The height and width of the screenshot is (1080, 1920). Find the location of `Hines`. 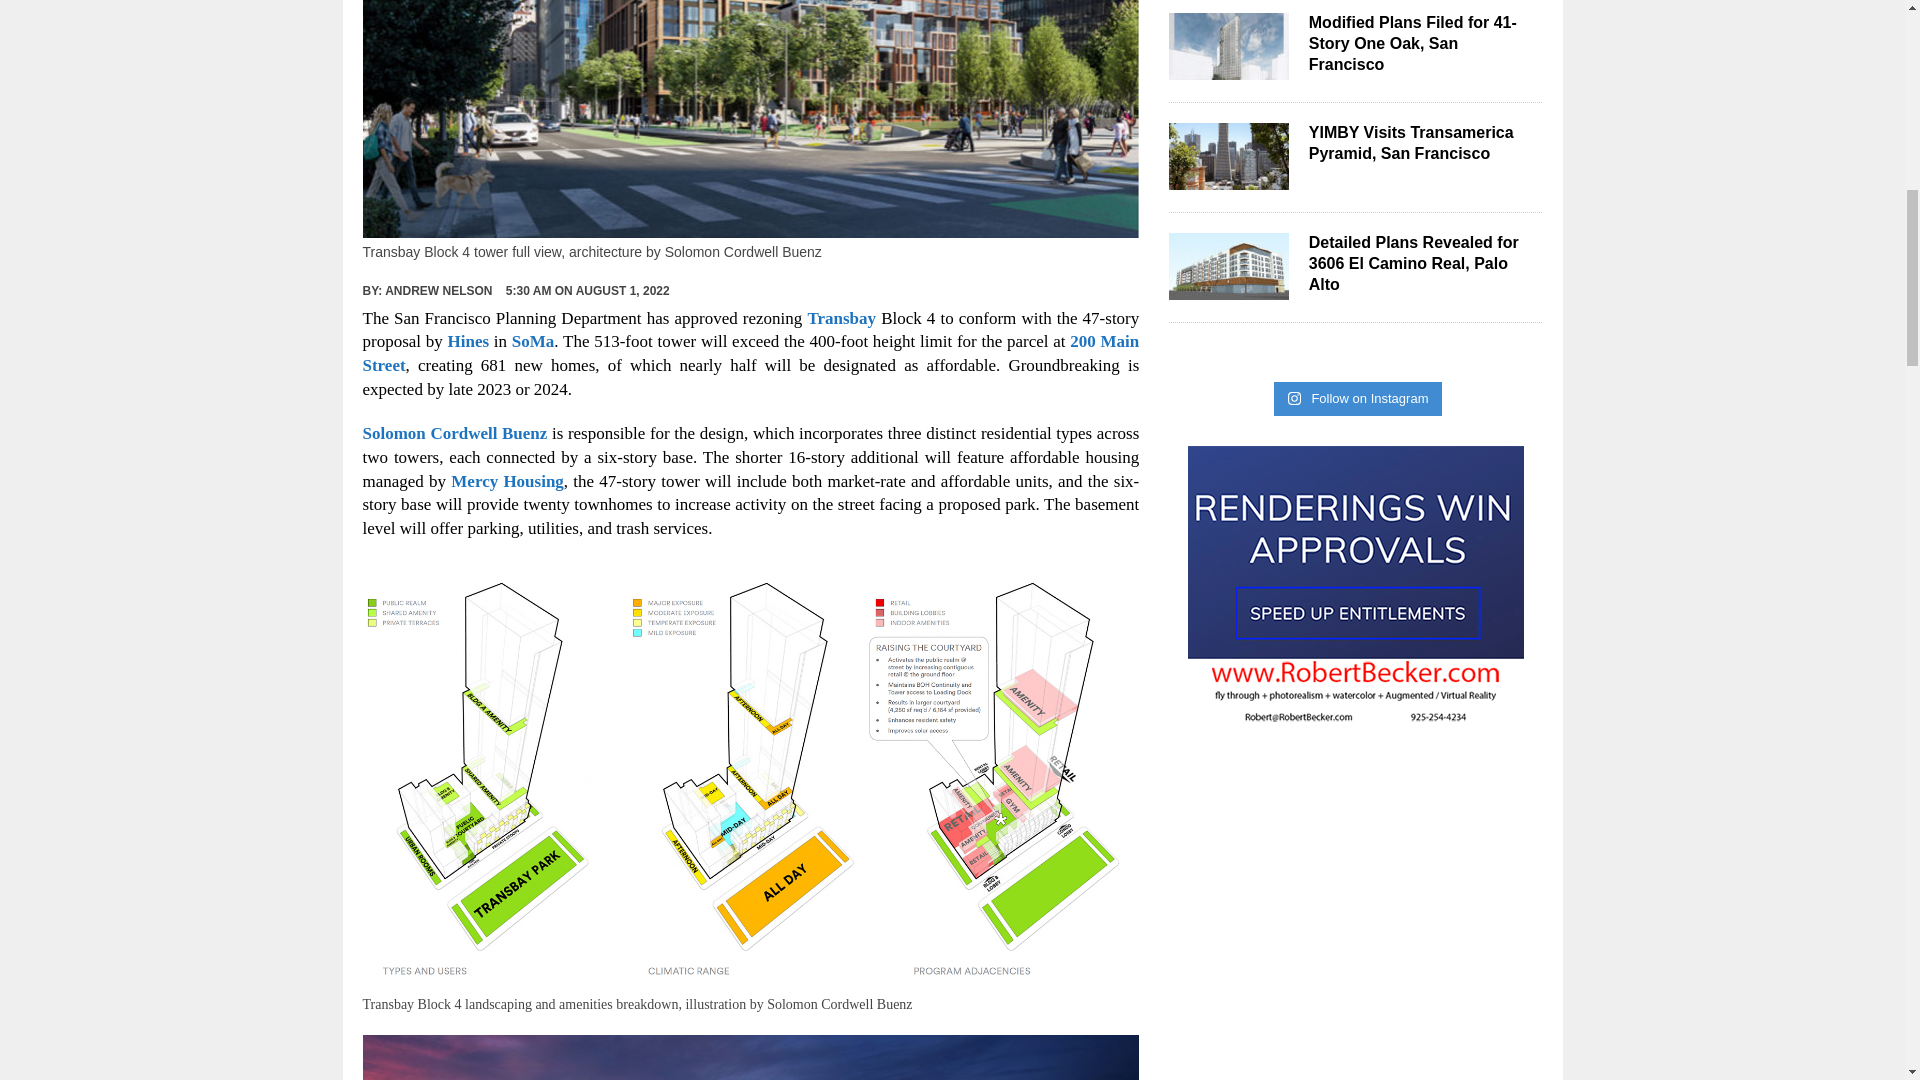

Hines is located at coordinates (468, 341).